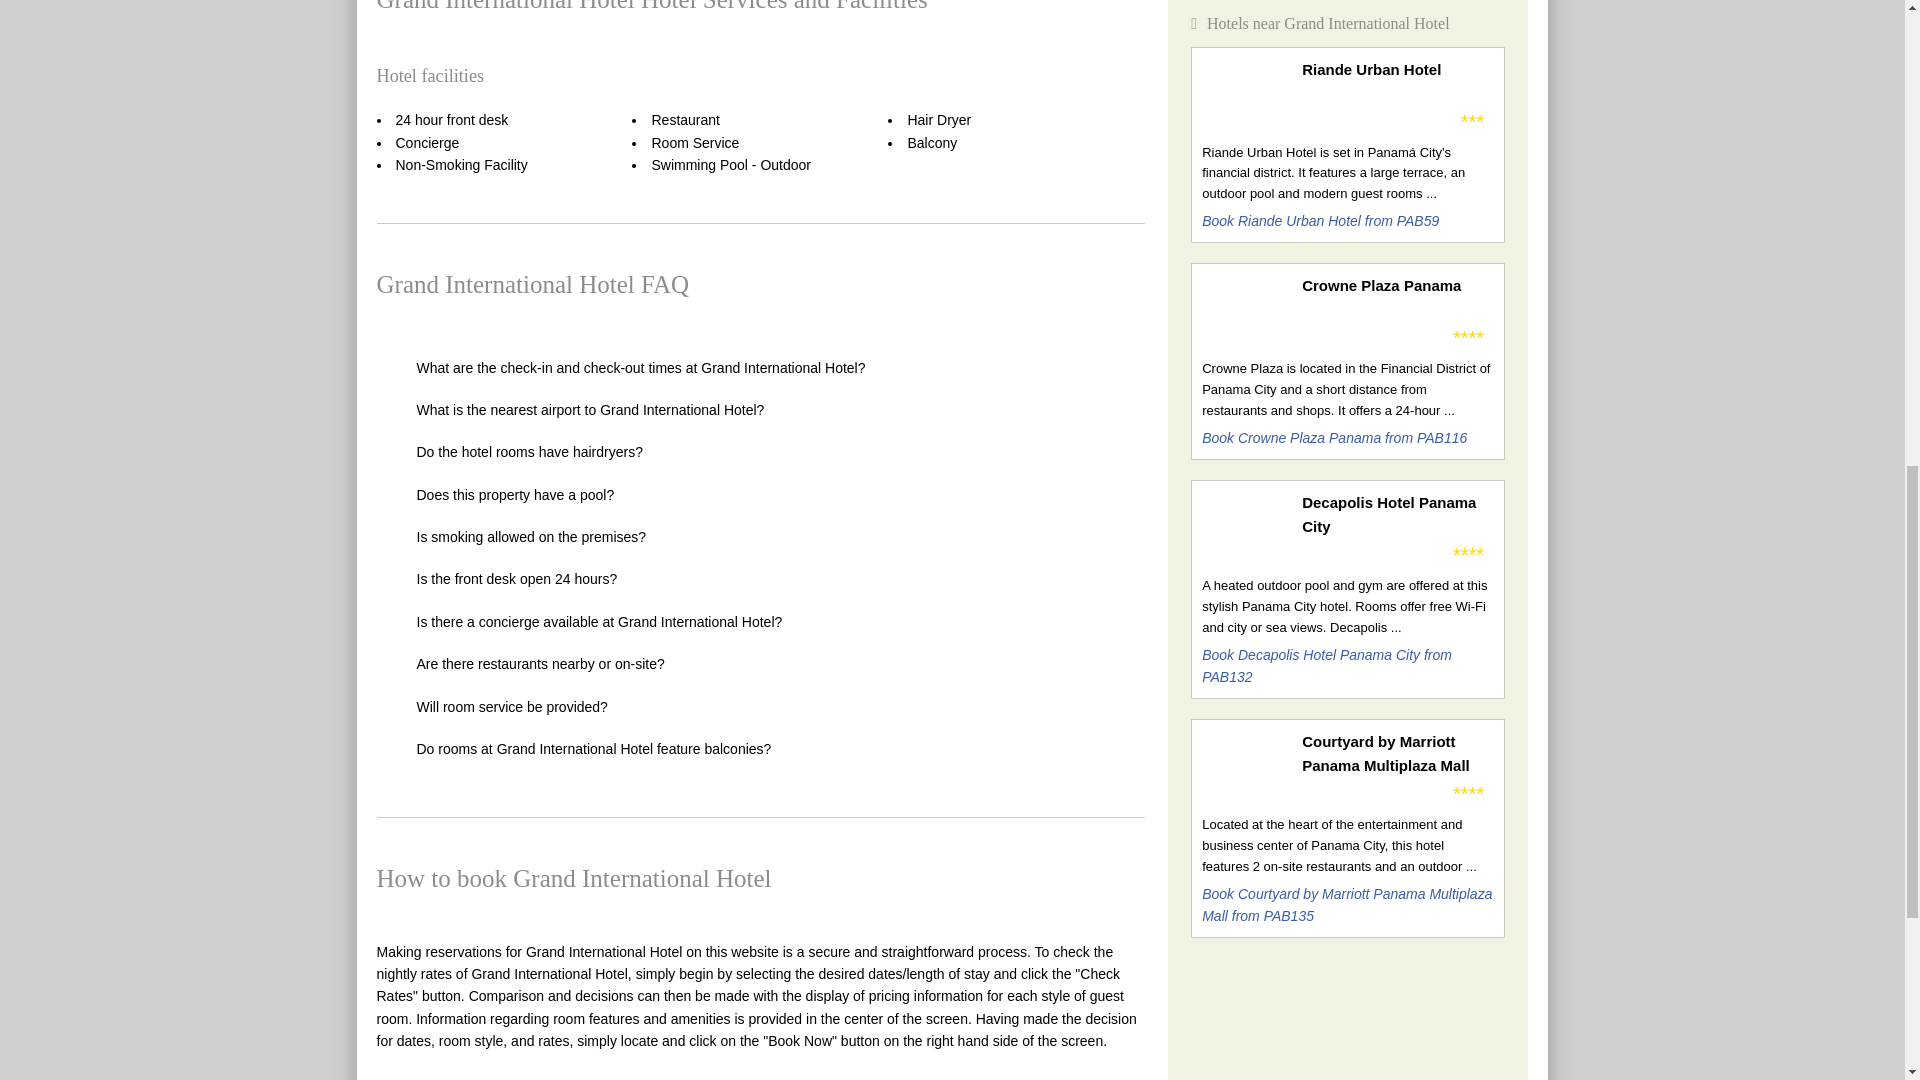 The width and height of the screenshot is (1920, 1080). What do you see at coordinates (1326, 665) in the screenshot?
I see `Book Decapolis Hotel Panama City from PAB132` at bounding box center [1326, 665].